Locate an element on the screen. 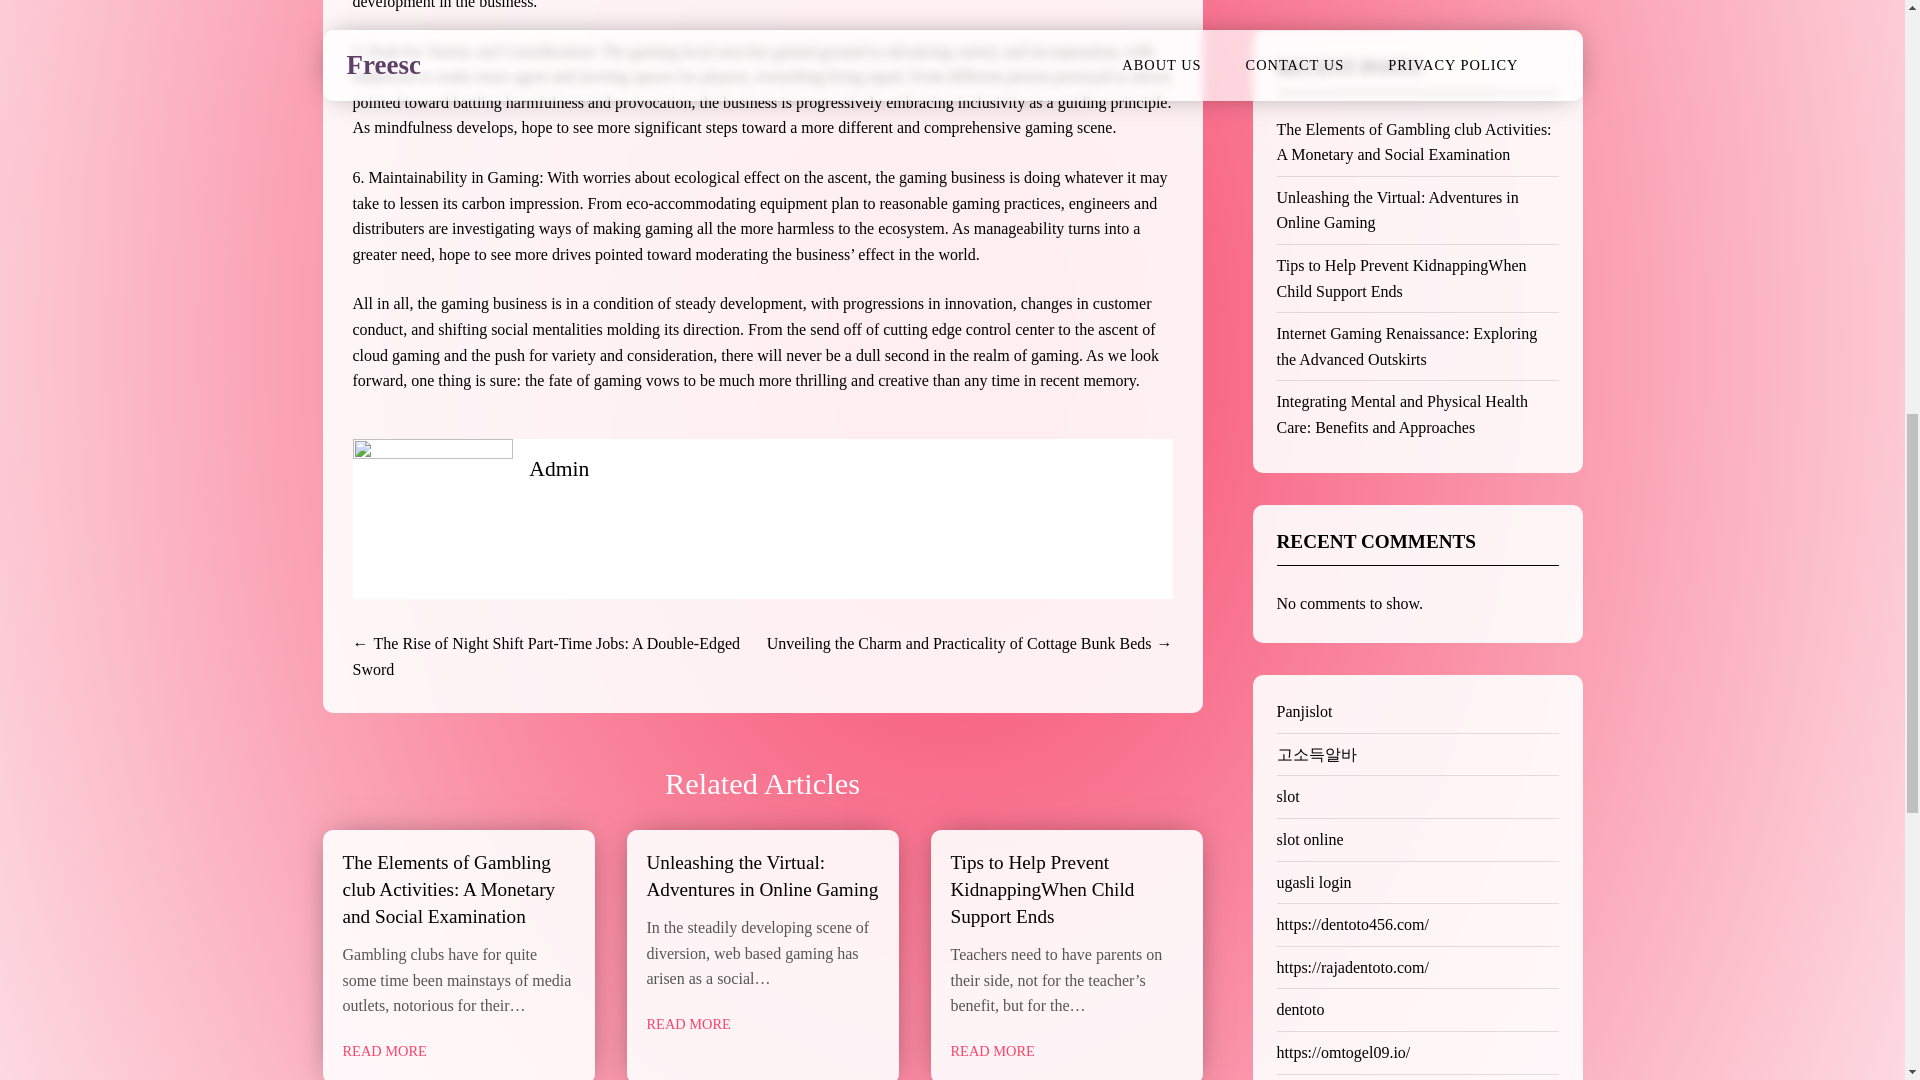 The width and height of the screenshot is (1920, 1080). READ MORE is located at coordinates (384, 1051).